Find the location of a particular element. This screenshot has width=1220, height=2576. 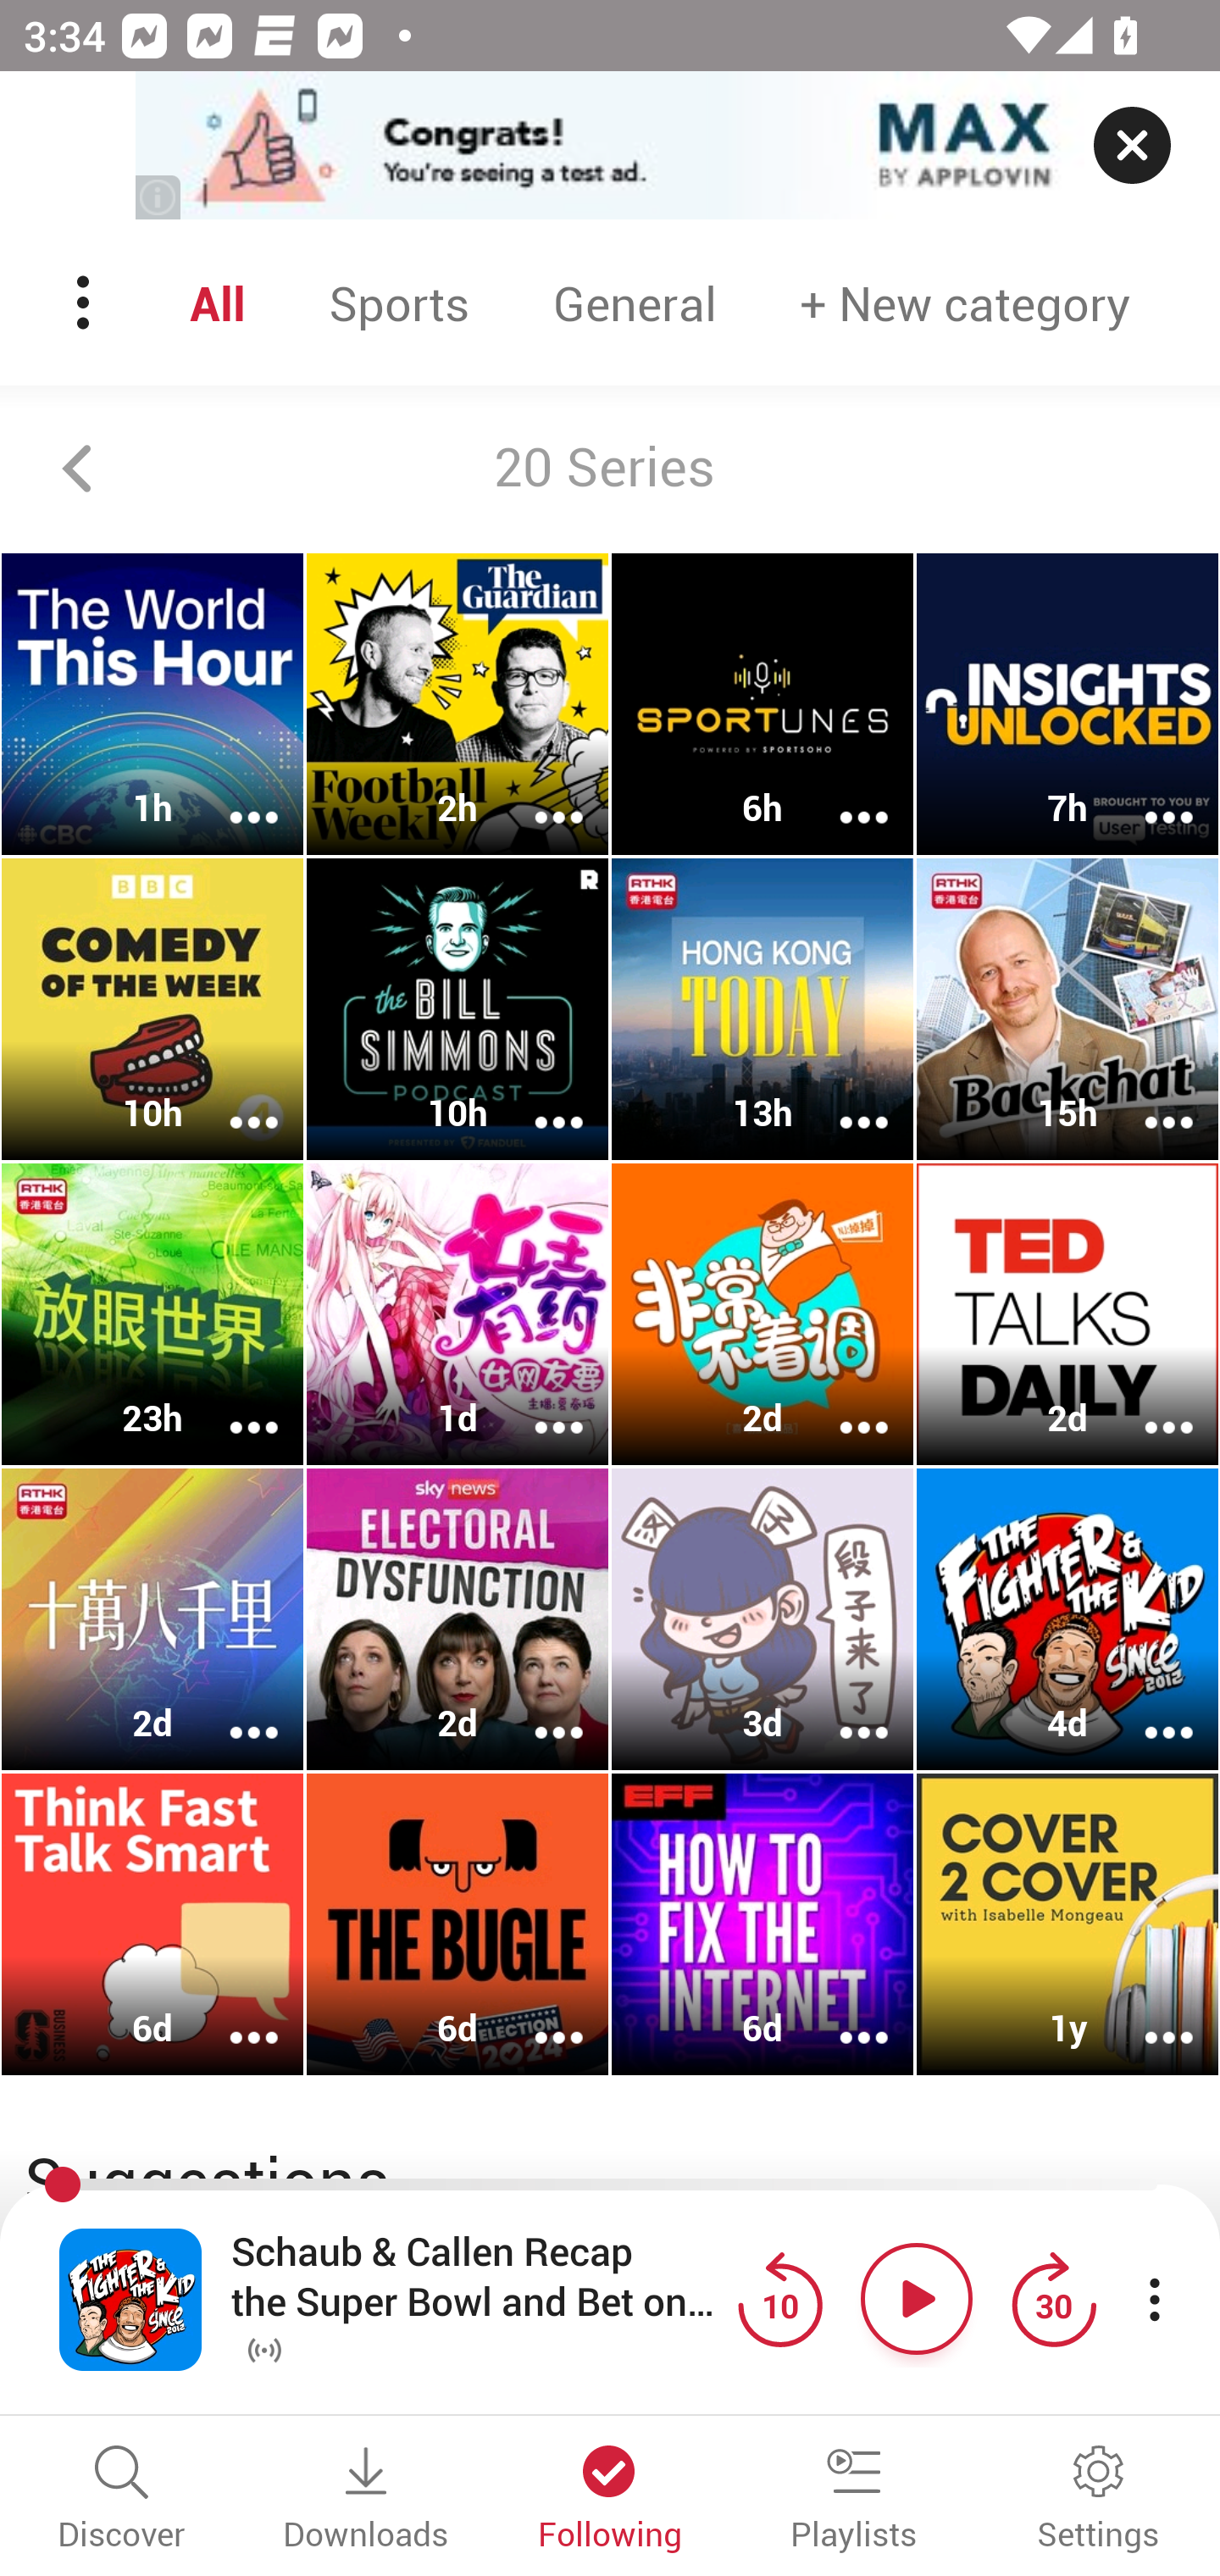

New category + New category is located at coordinates (965, 303).